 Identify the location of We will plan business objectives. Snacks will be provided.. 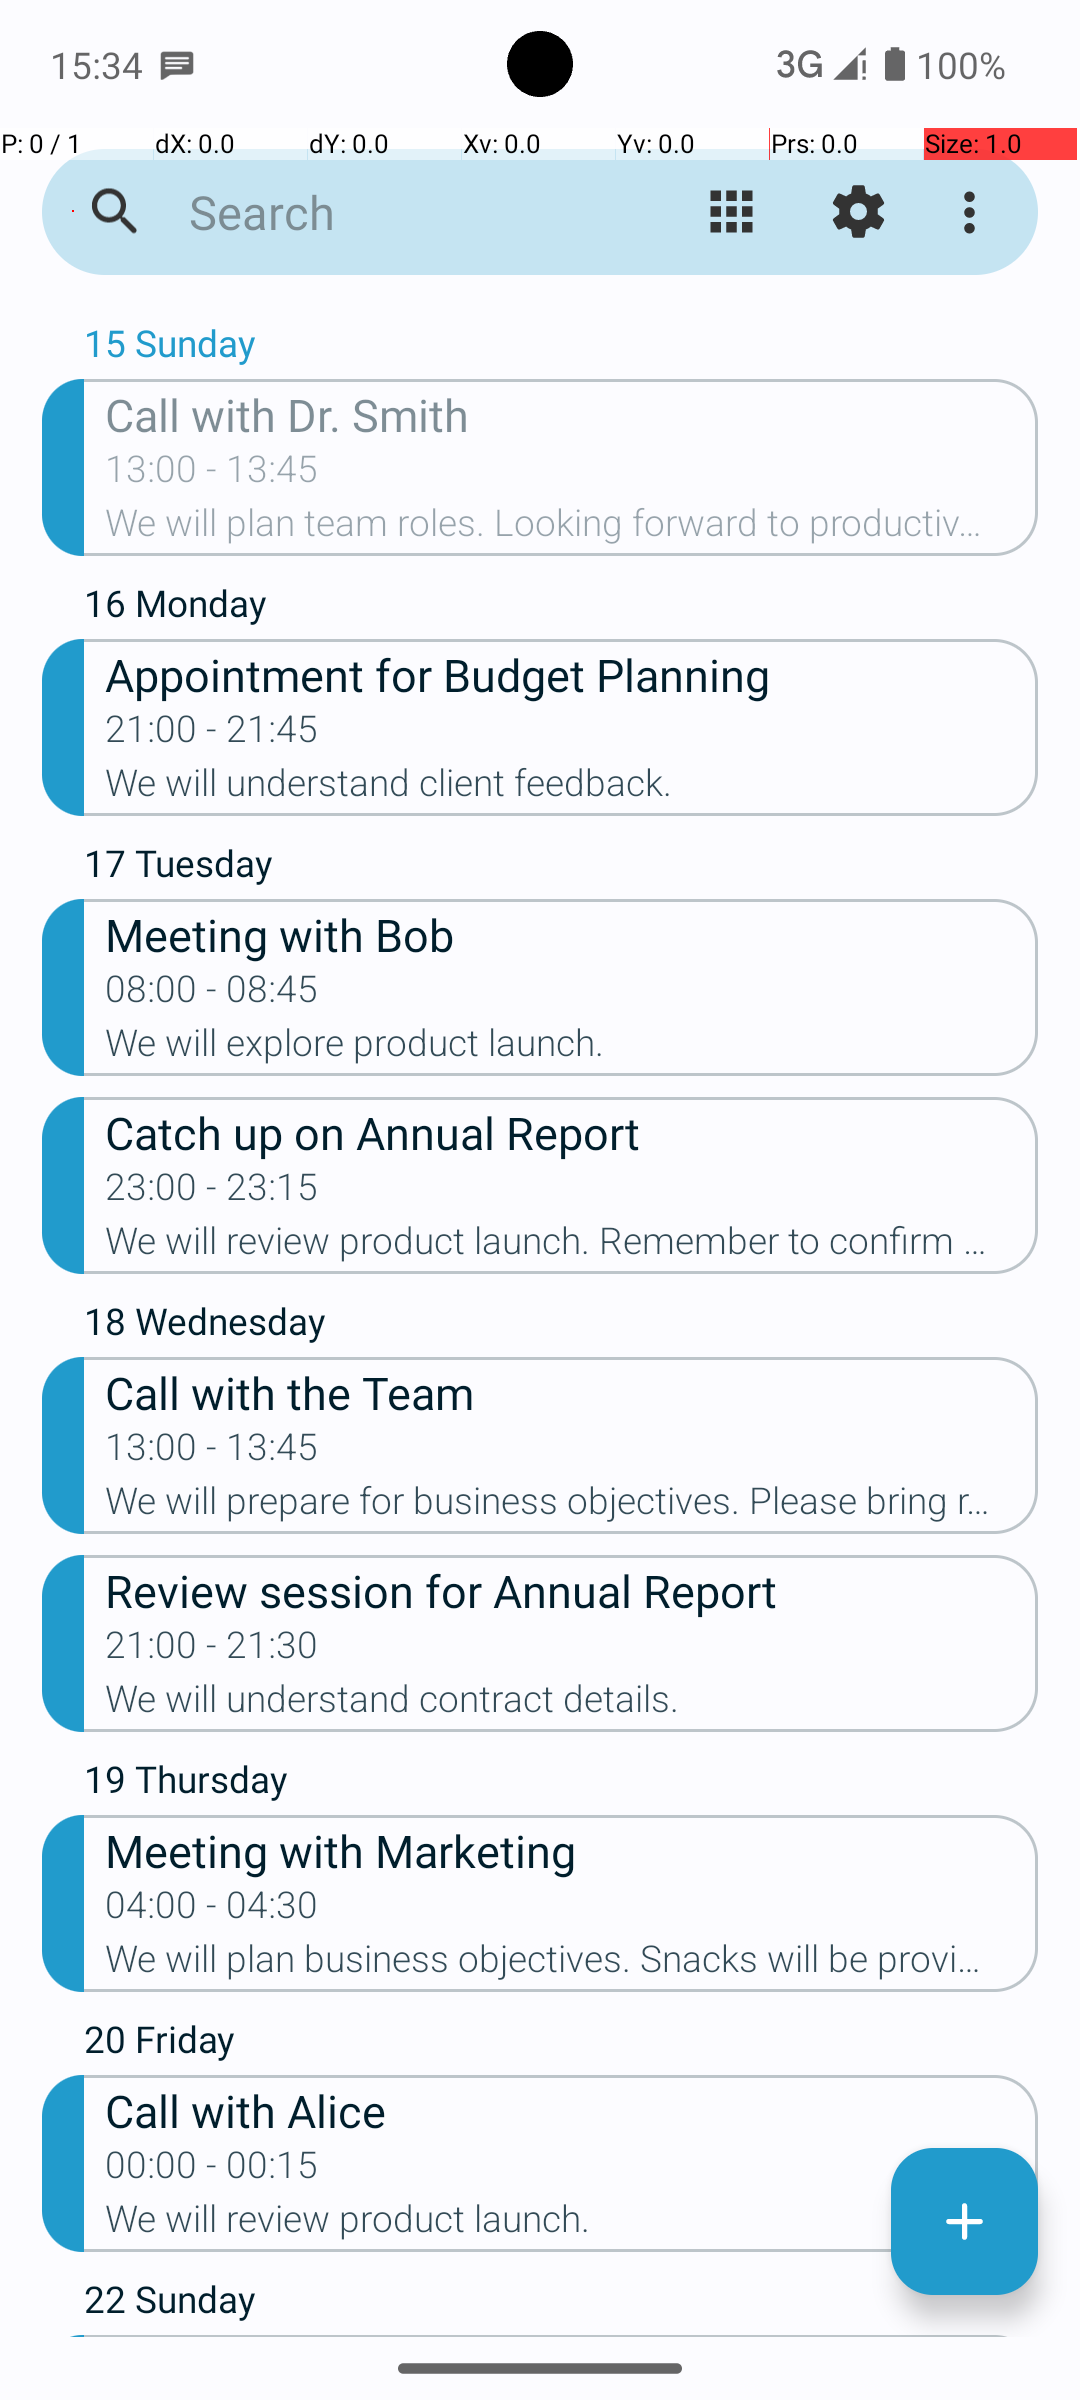
(572, 1965).